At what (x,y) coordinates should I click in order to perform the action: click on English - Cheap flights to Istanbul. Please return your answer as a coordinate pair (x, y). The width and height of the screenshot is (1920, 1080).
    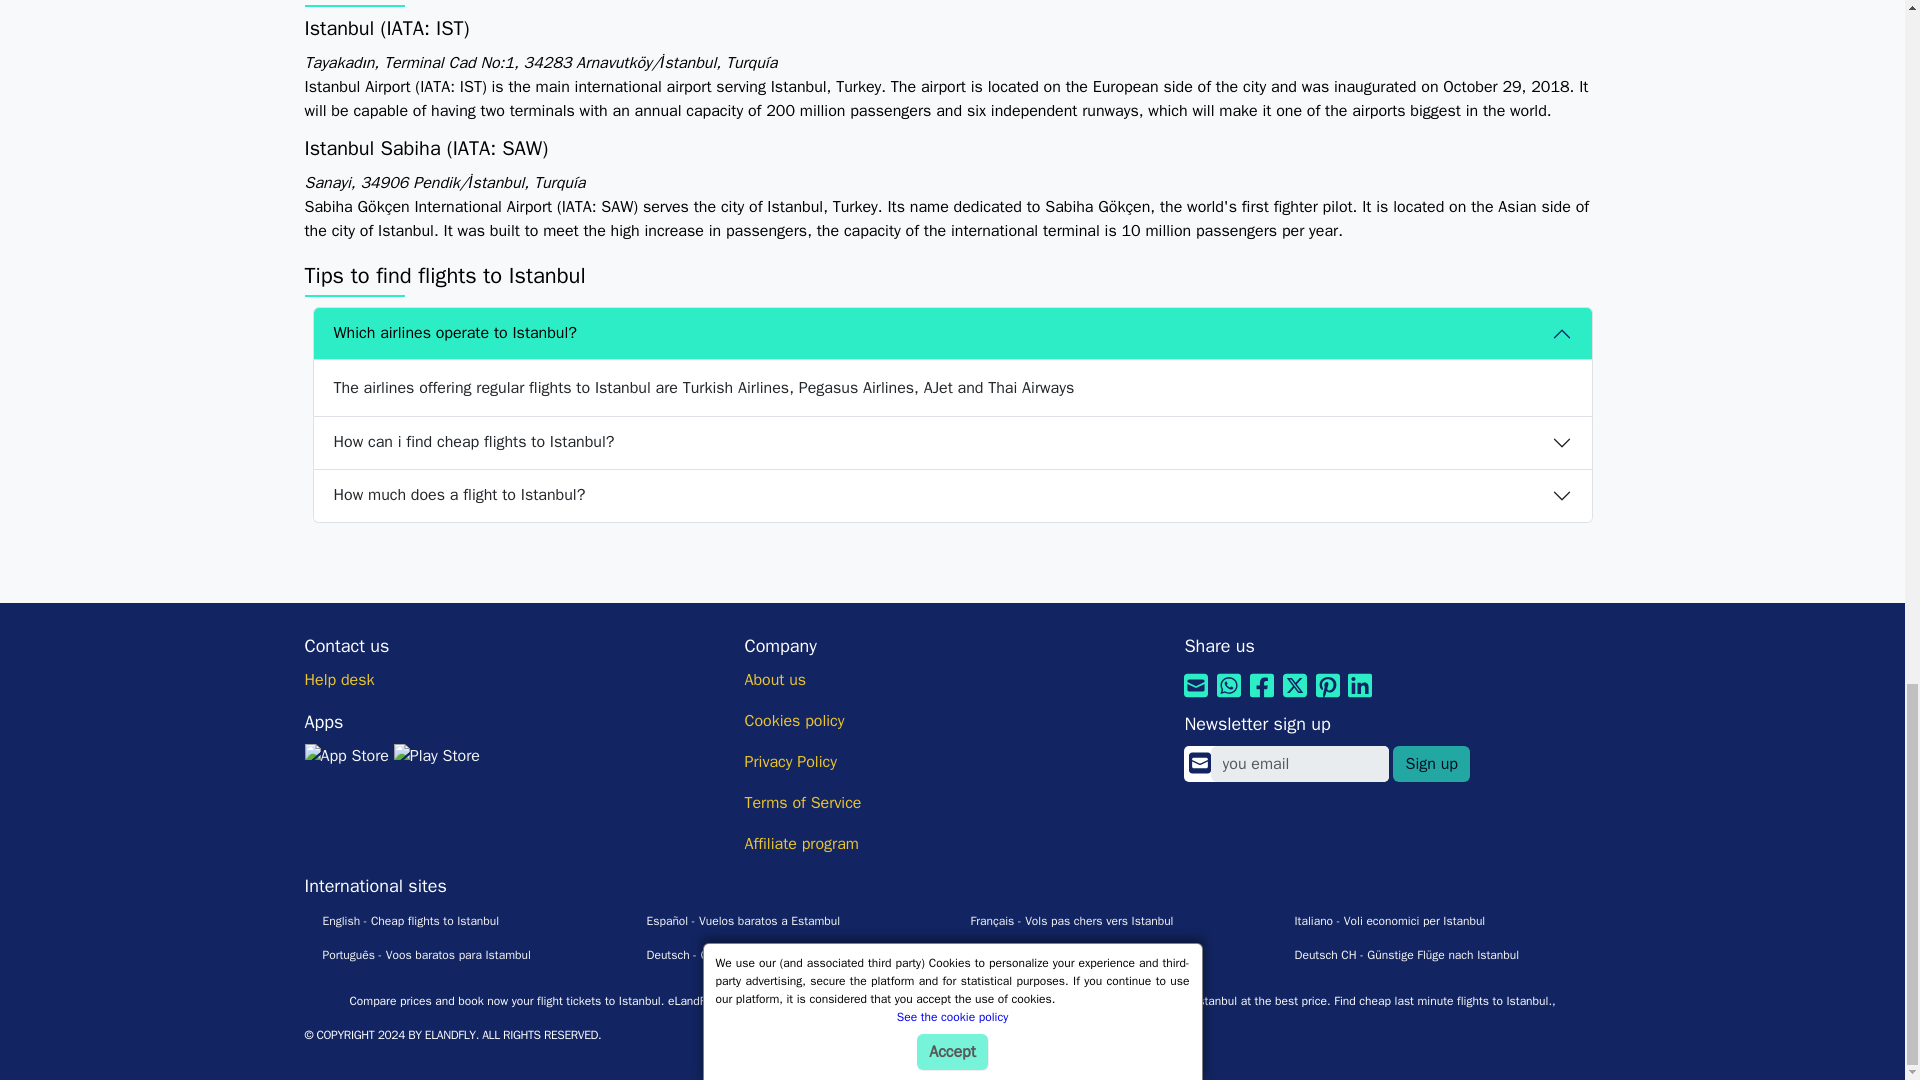
    Looking at the image, I should click on (401, 920).